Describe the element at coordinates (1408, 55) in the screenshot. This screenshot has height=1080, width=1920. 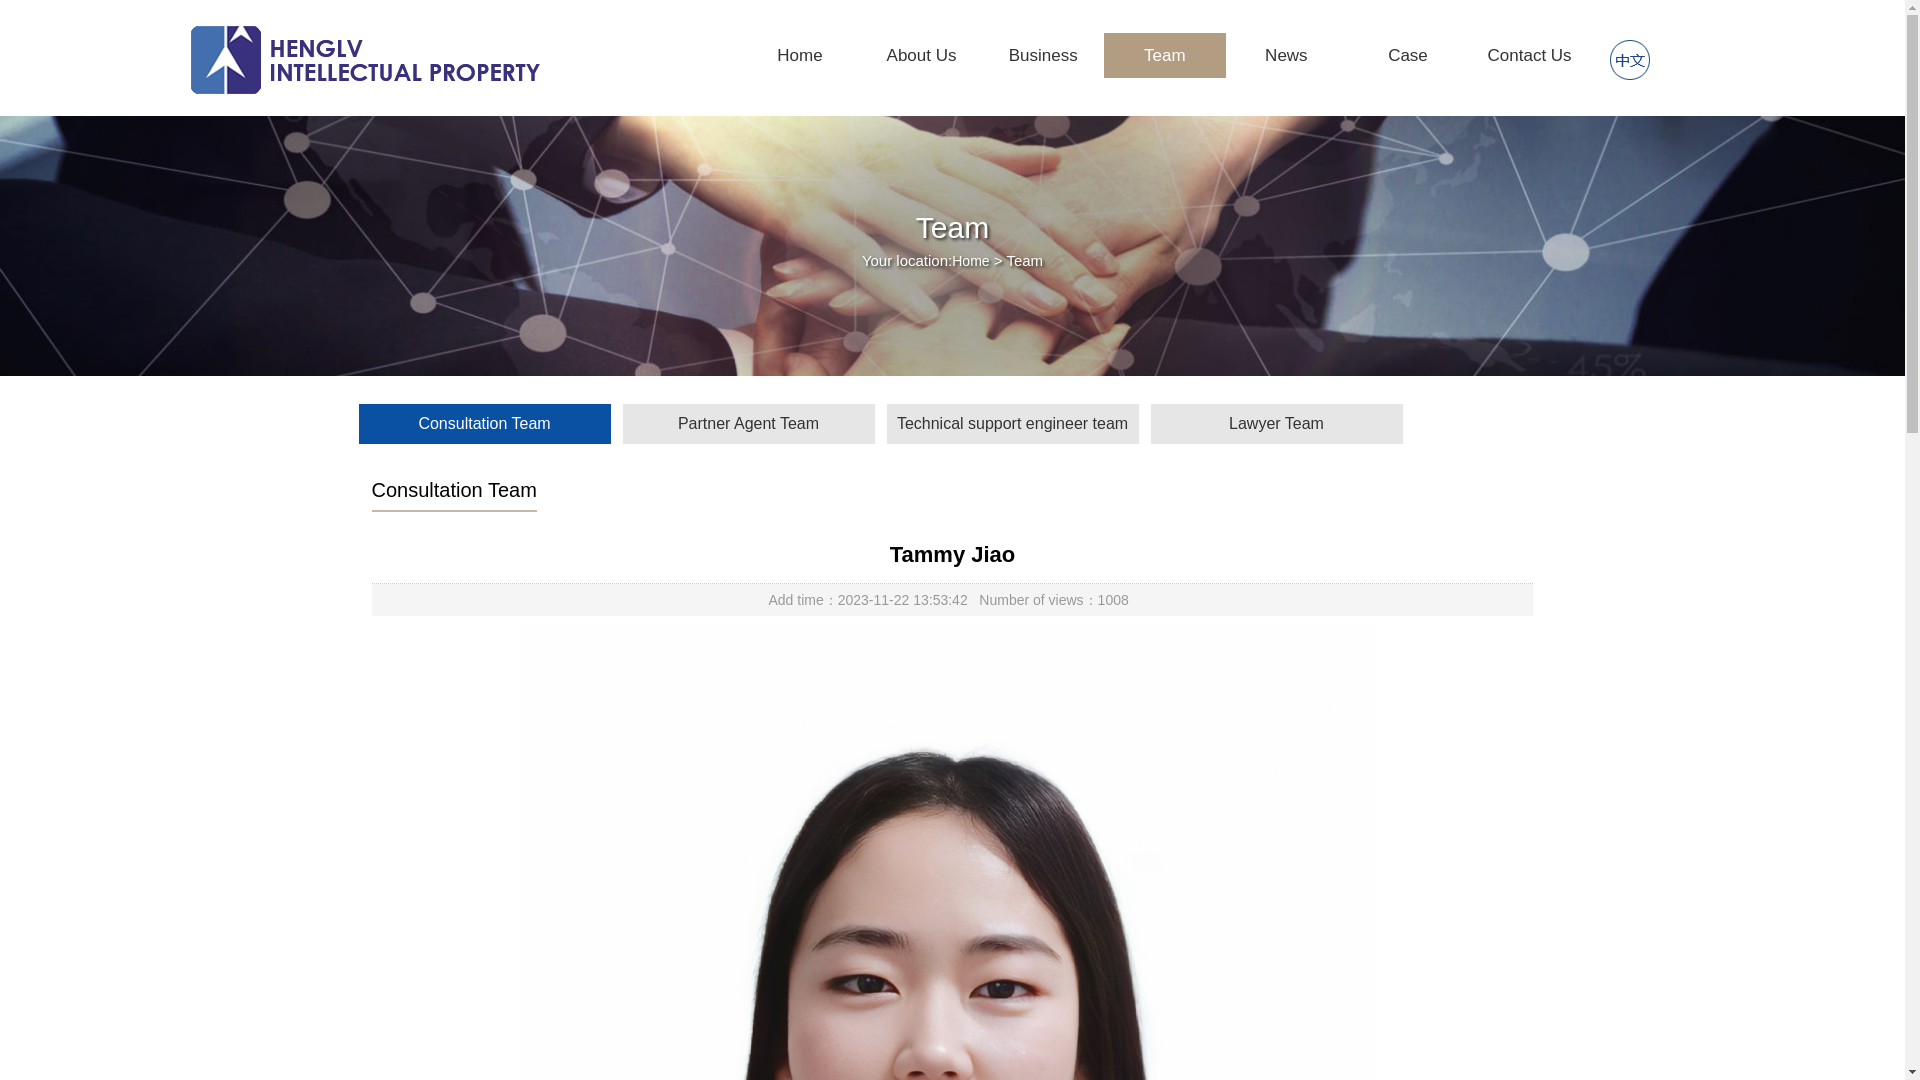
I see `Case` at that location.